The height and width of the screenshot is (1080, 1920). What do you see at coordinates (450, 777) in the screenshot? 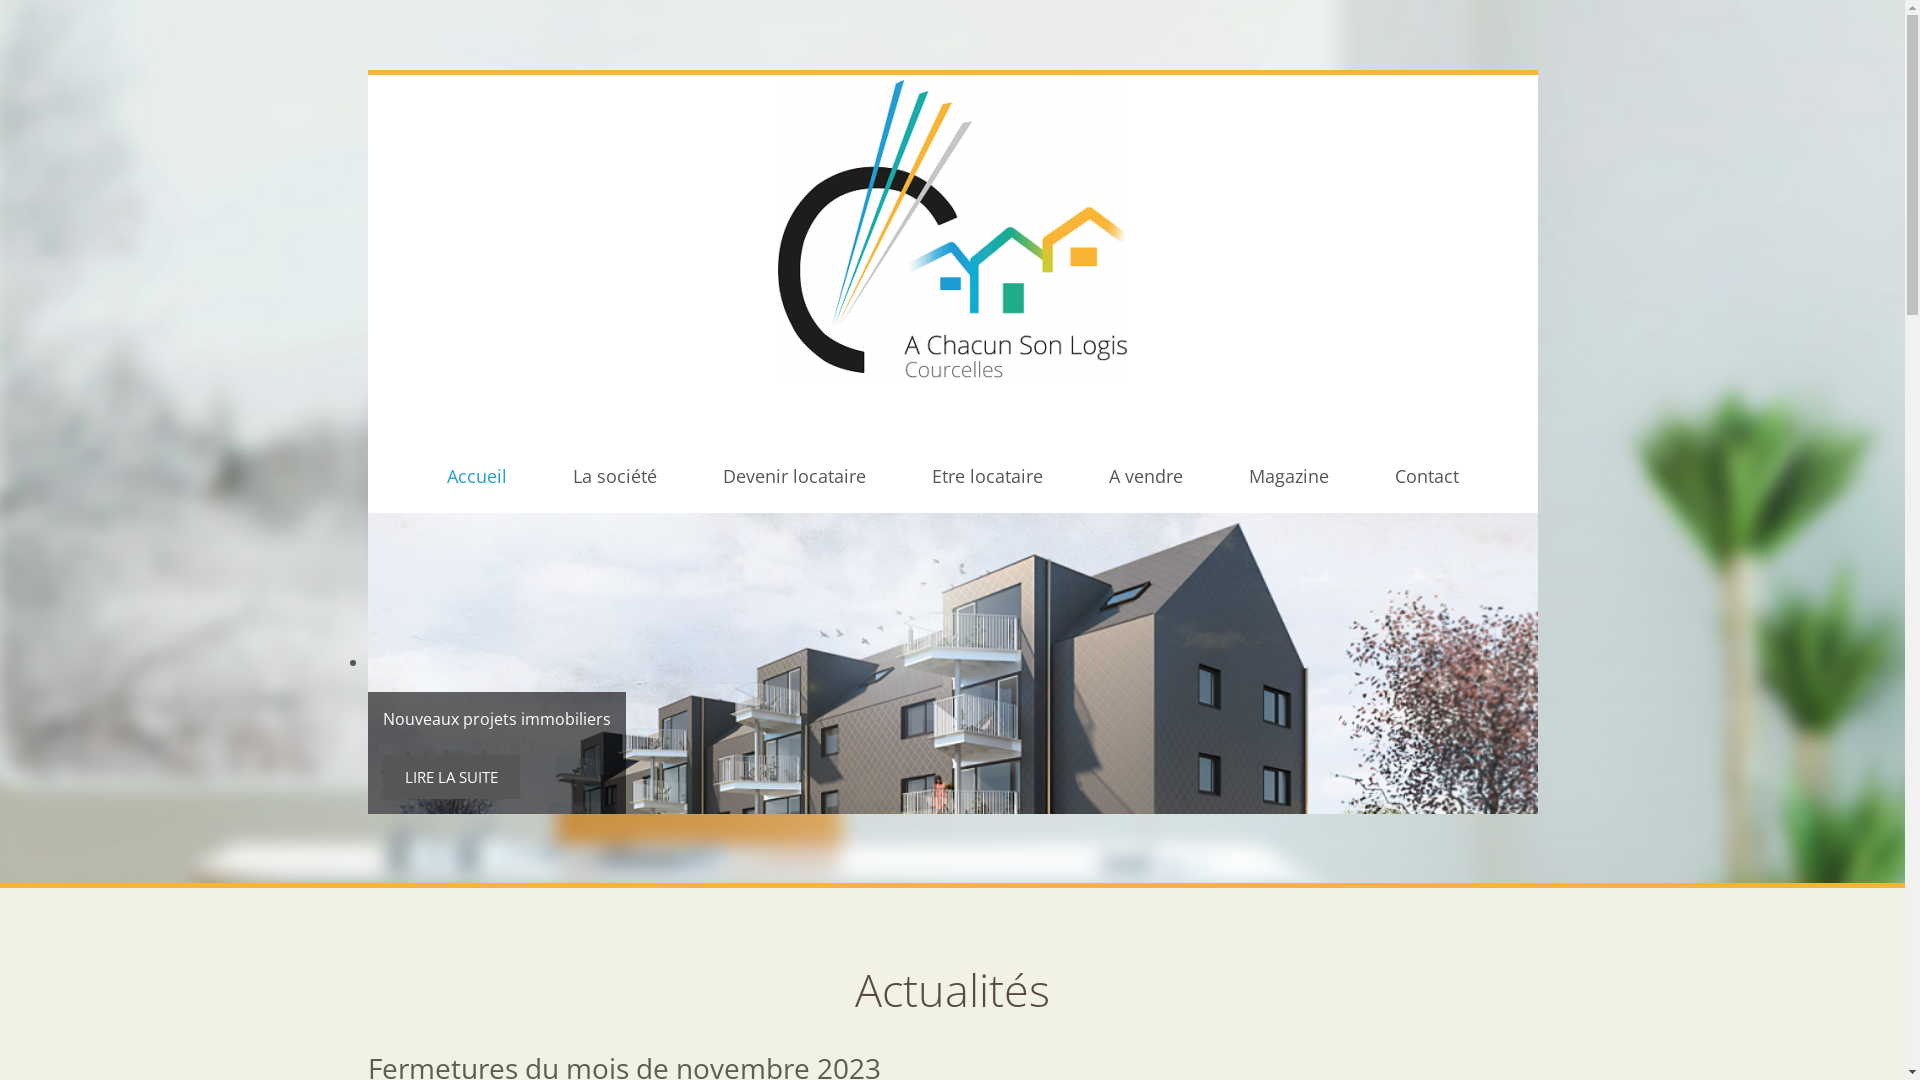
I see `LIRE LA SUITE` at bounding box center [450, 777].